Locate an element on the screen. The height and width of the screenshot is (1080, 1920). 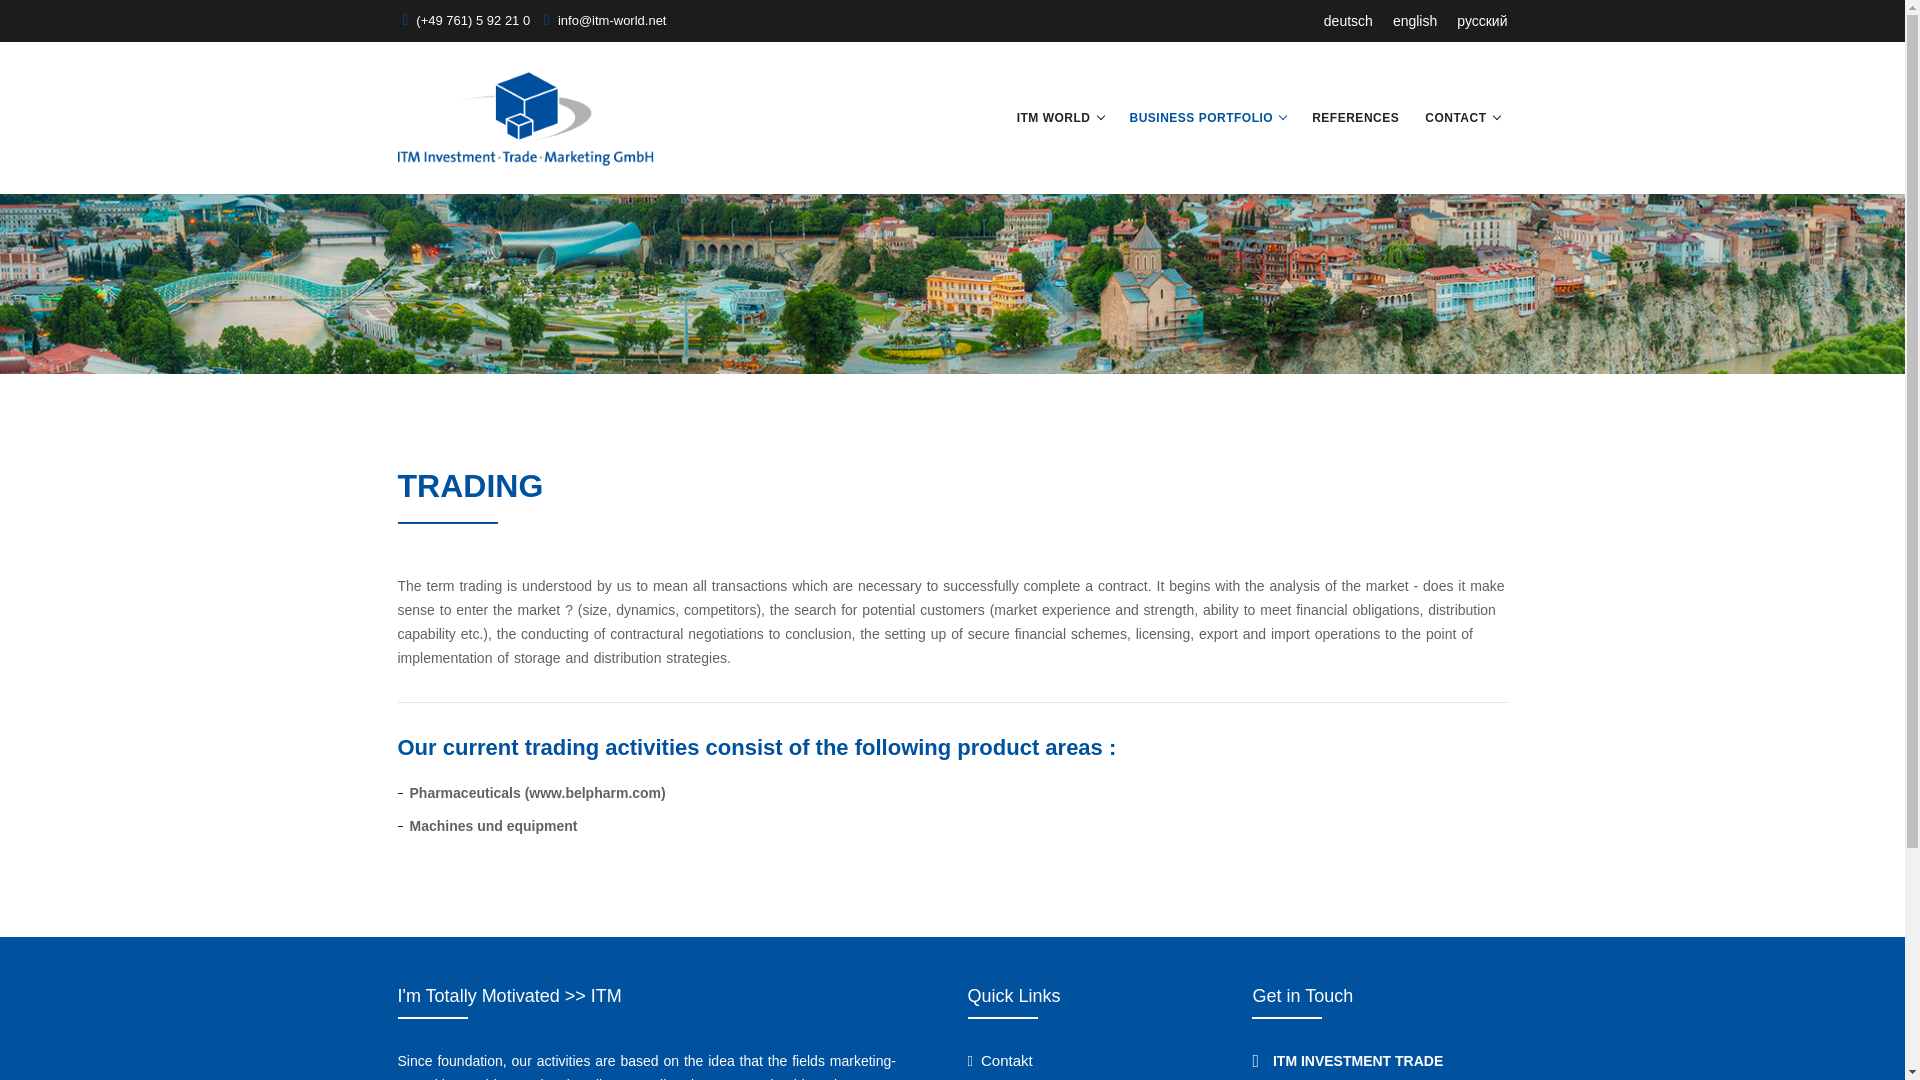
Contakt is located at coordinates (1000, 1060).